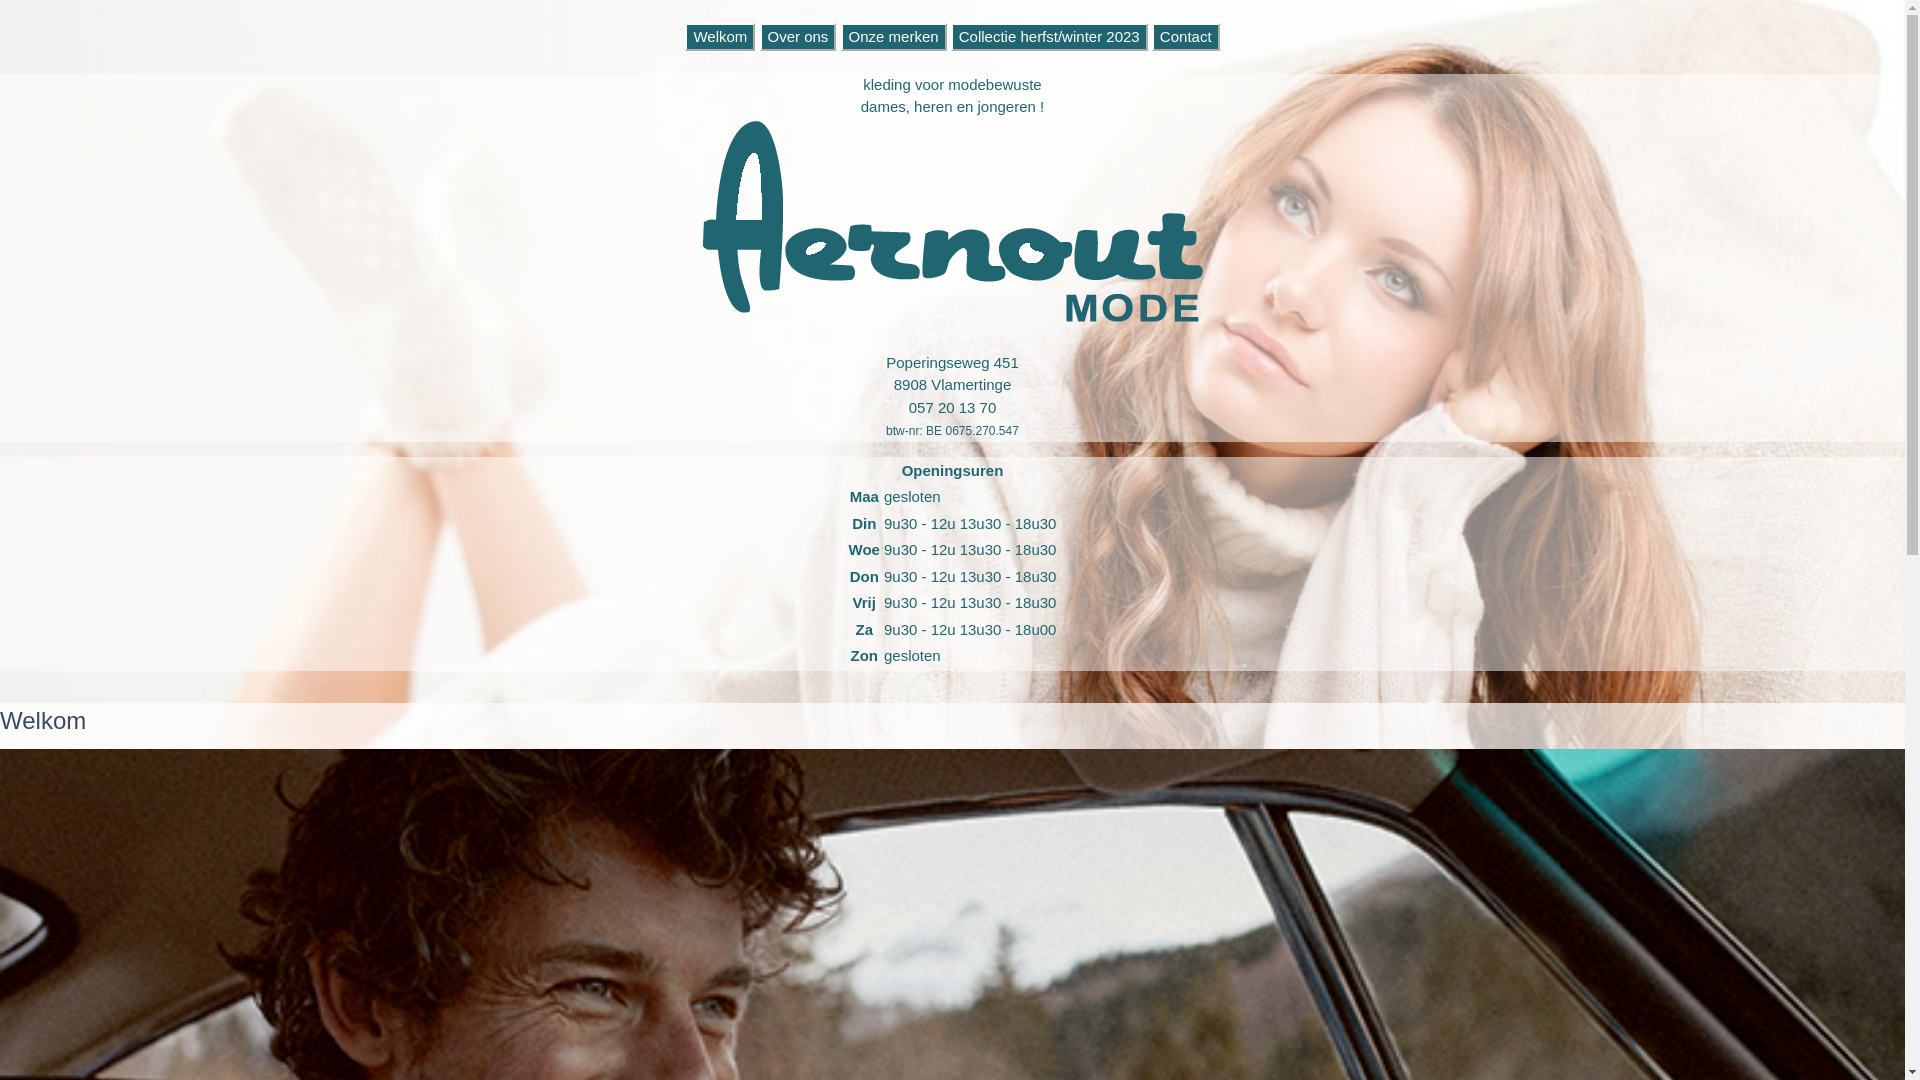  Describe the element at coordinates (1050, 36) in the screenshot. I see `Collectie herfst/winter 2023` at that location.